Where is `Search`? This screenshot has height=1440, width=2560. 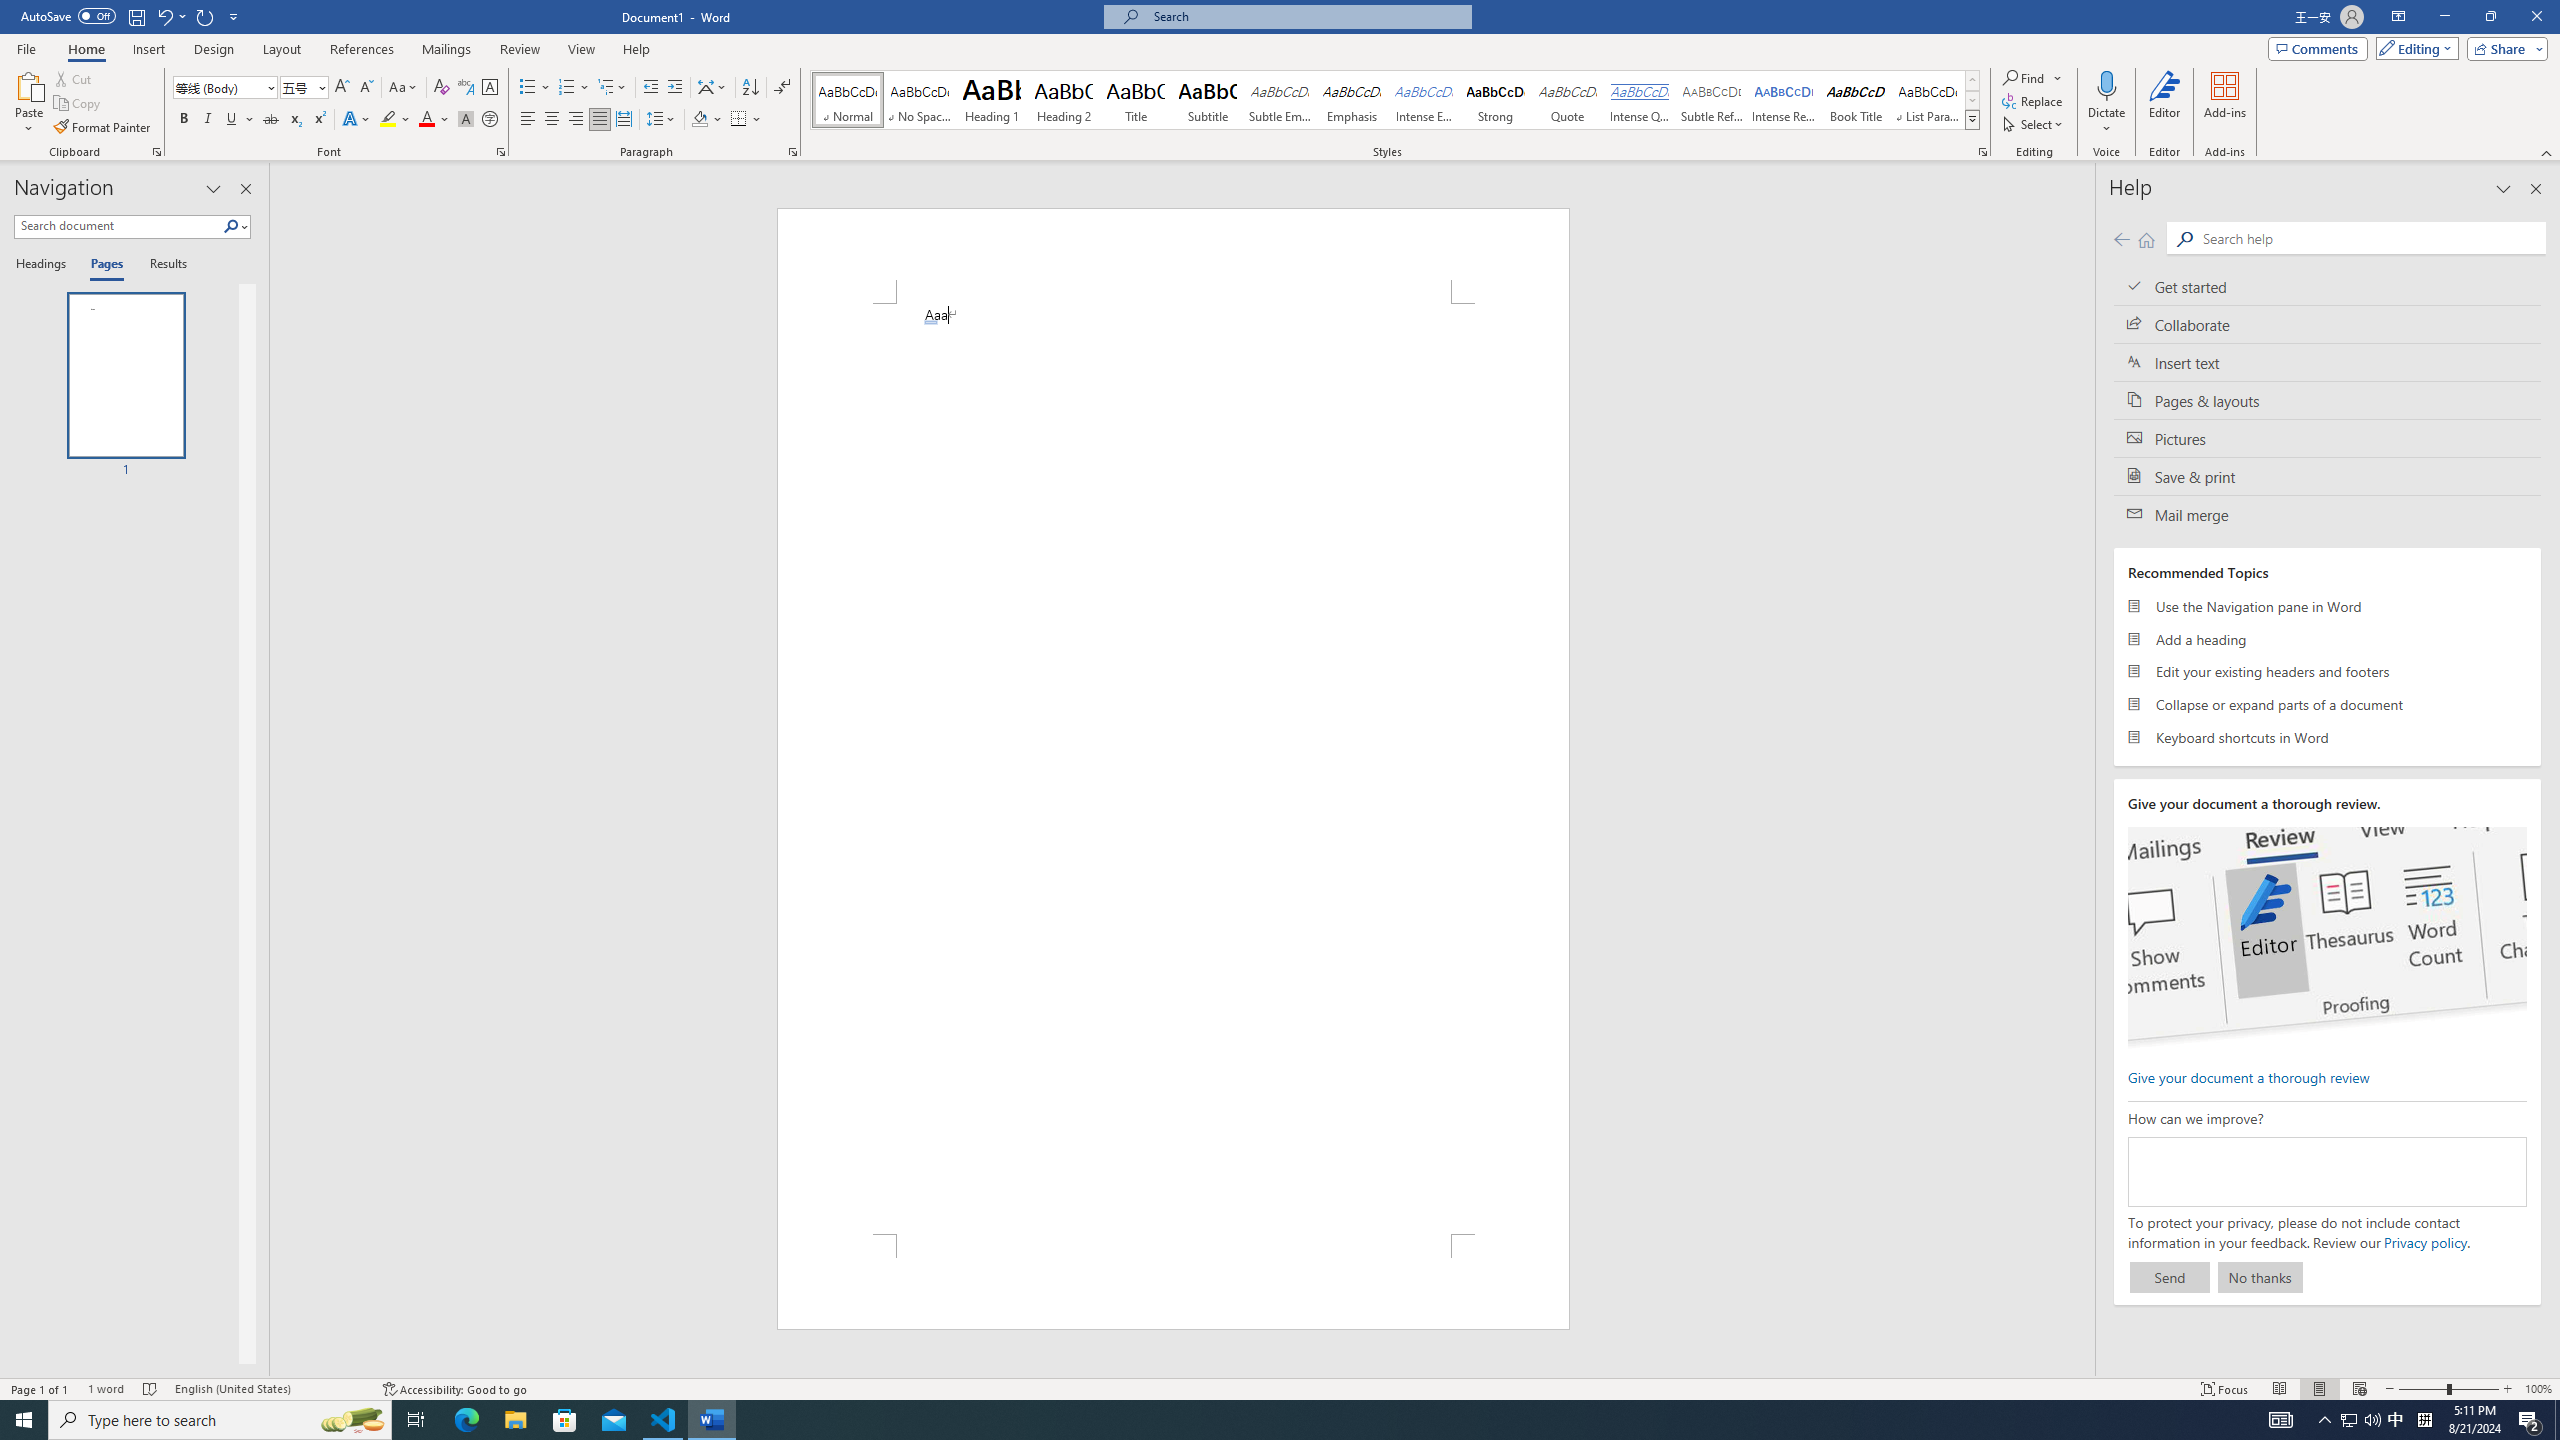 Search is located at coordinates (235, 226).